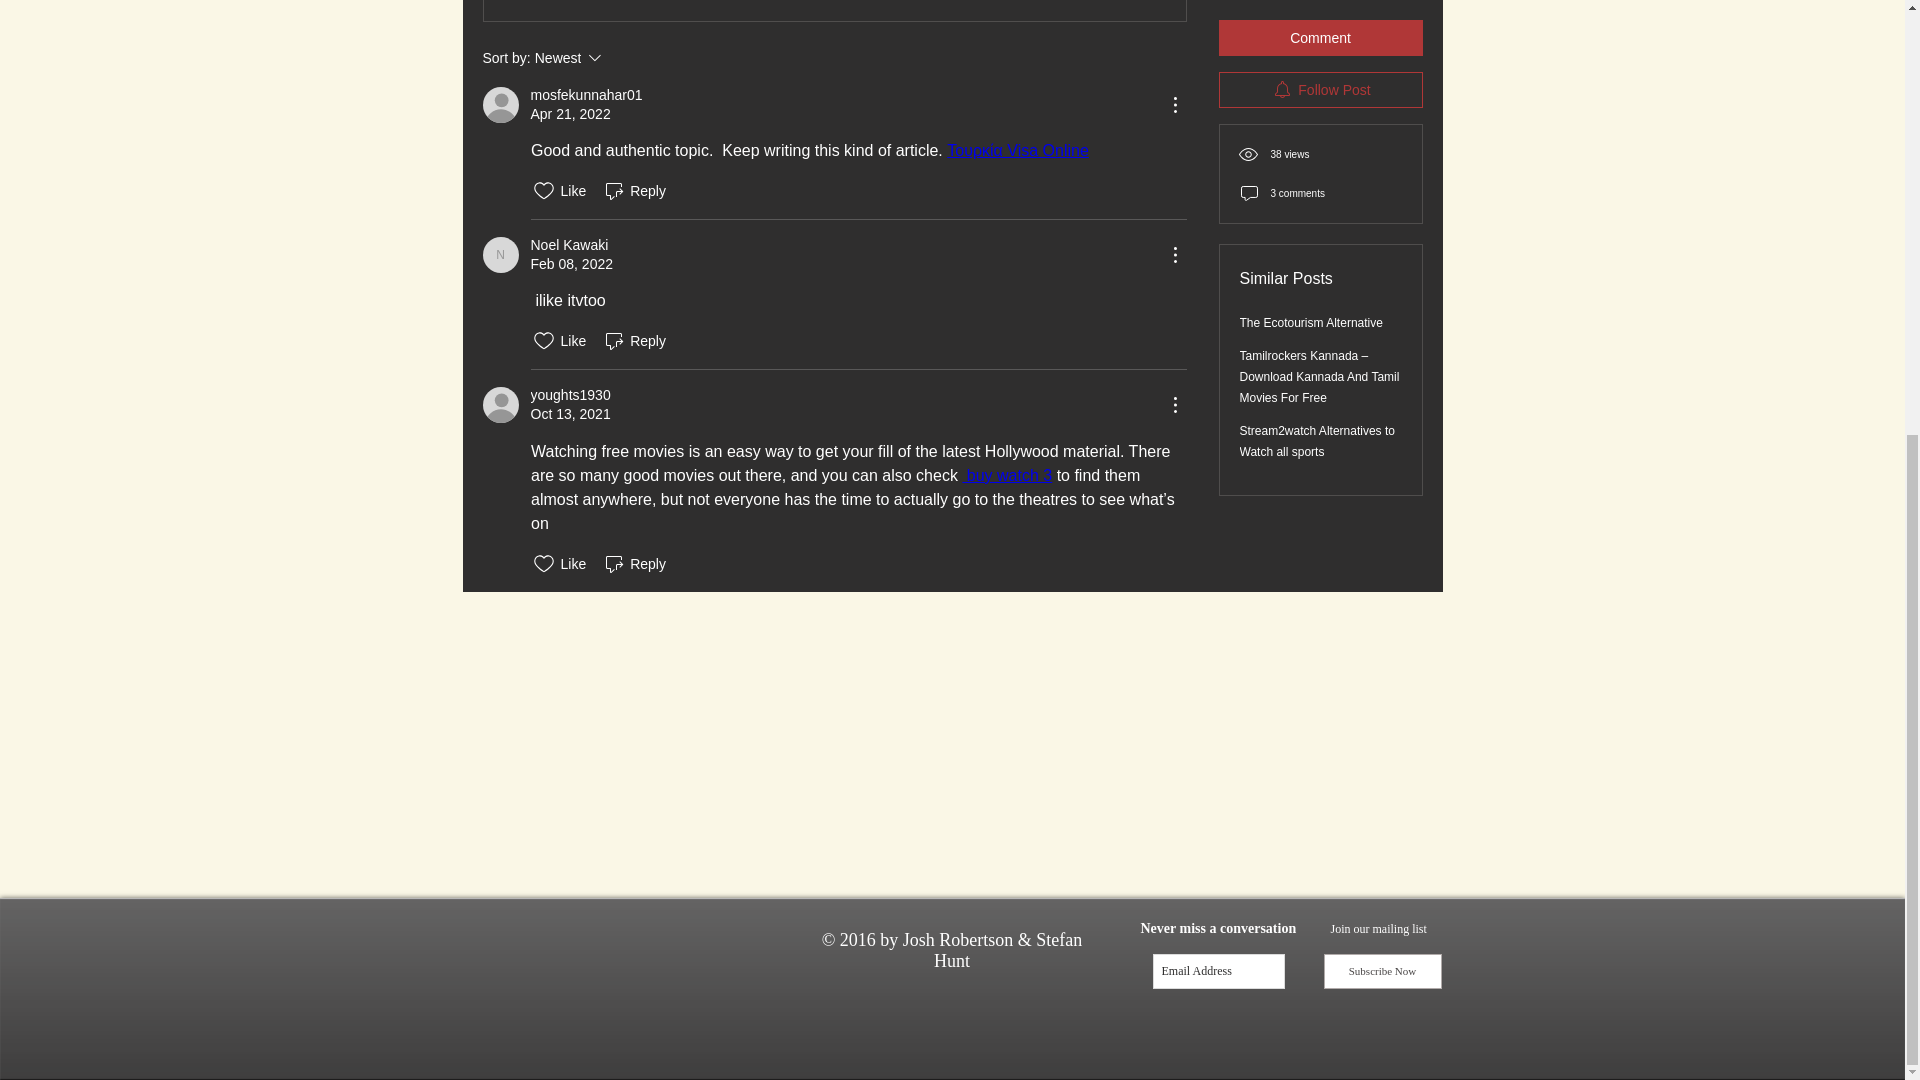 Image resolution: width=1920 pixels, height=1080 pixels. What do you see at coordinates (500, 254) in the screenshot?
I see `Write a comment...` at bounding box center [500, 254].